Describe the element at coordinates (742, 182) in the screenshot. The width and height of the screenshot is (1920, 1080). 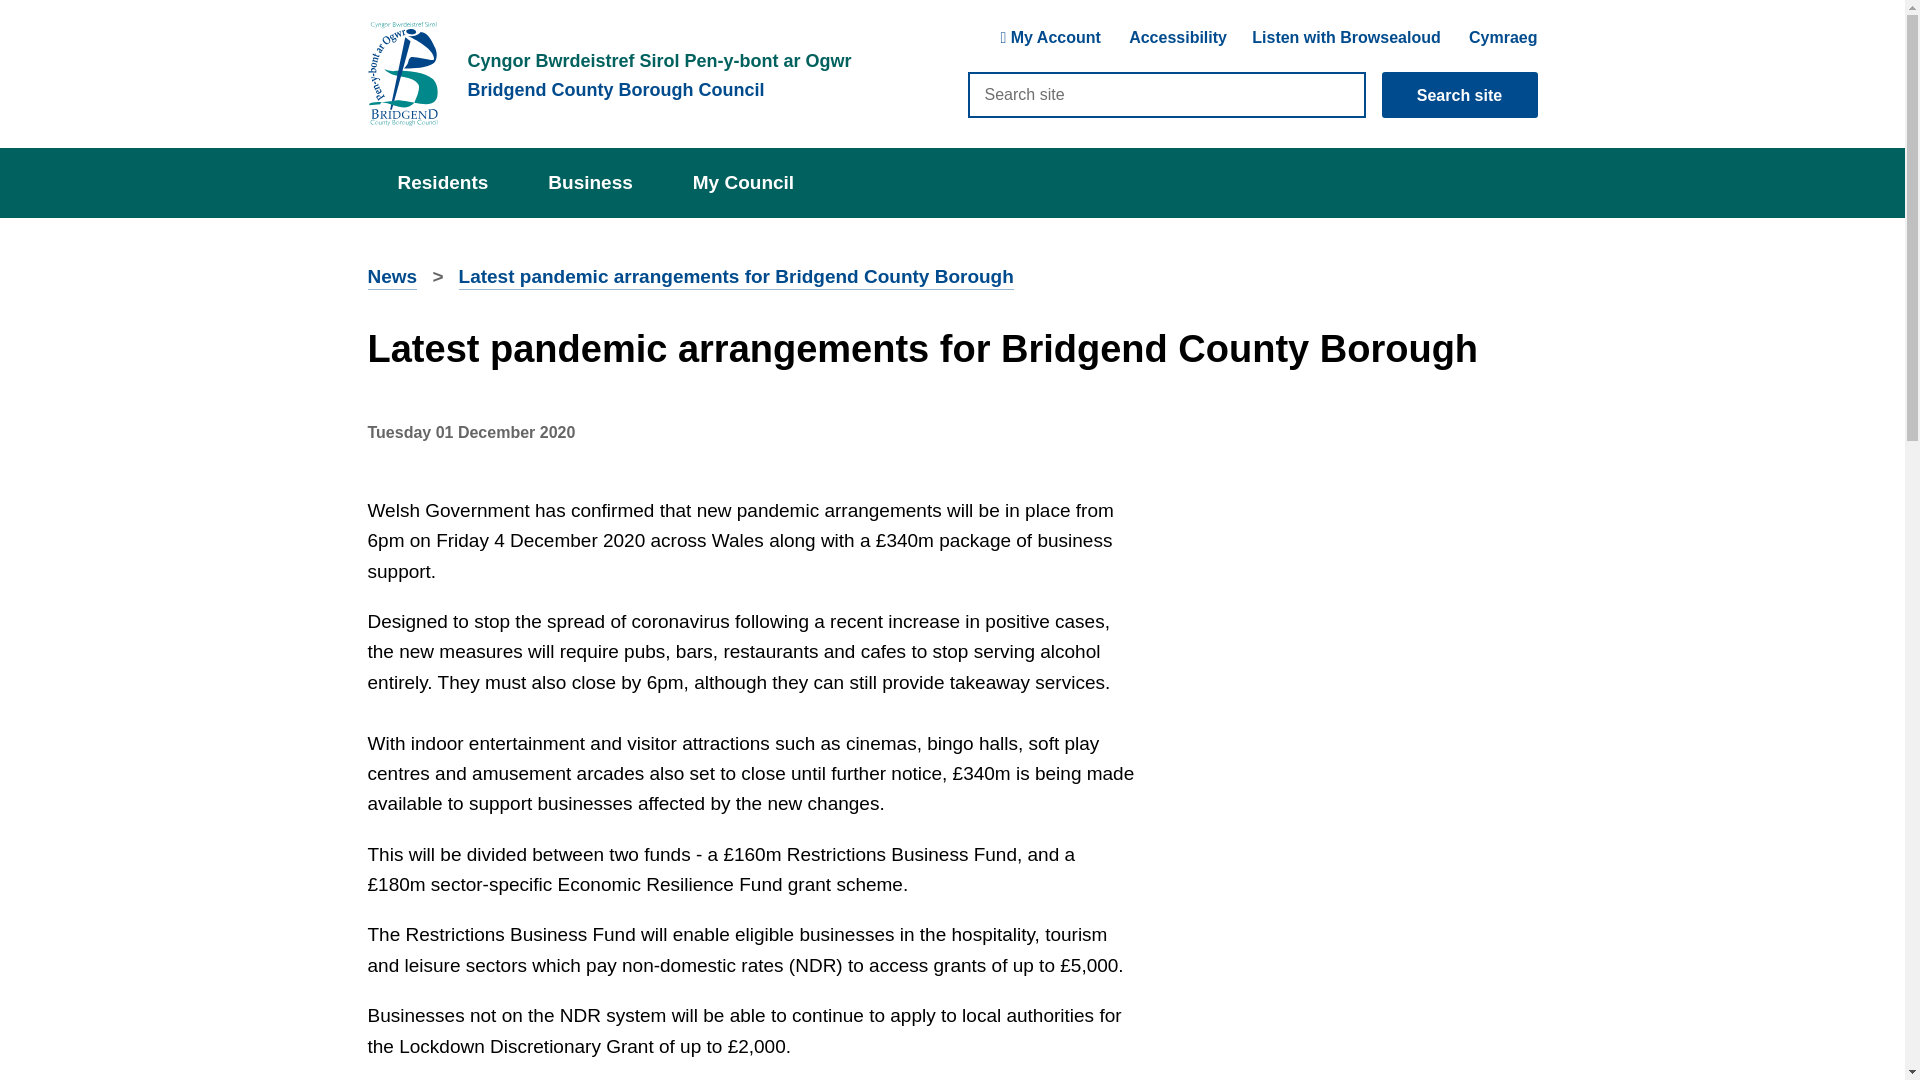
I see `My Council` at that location.